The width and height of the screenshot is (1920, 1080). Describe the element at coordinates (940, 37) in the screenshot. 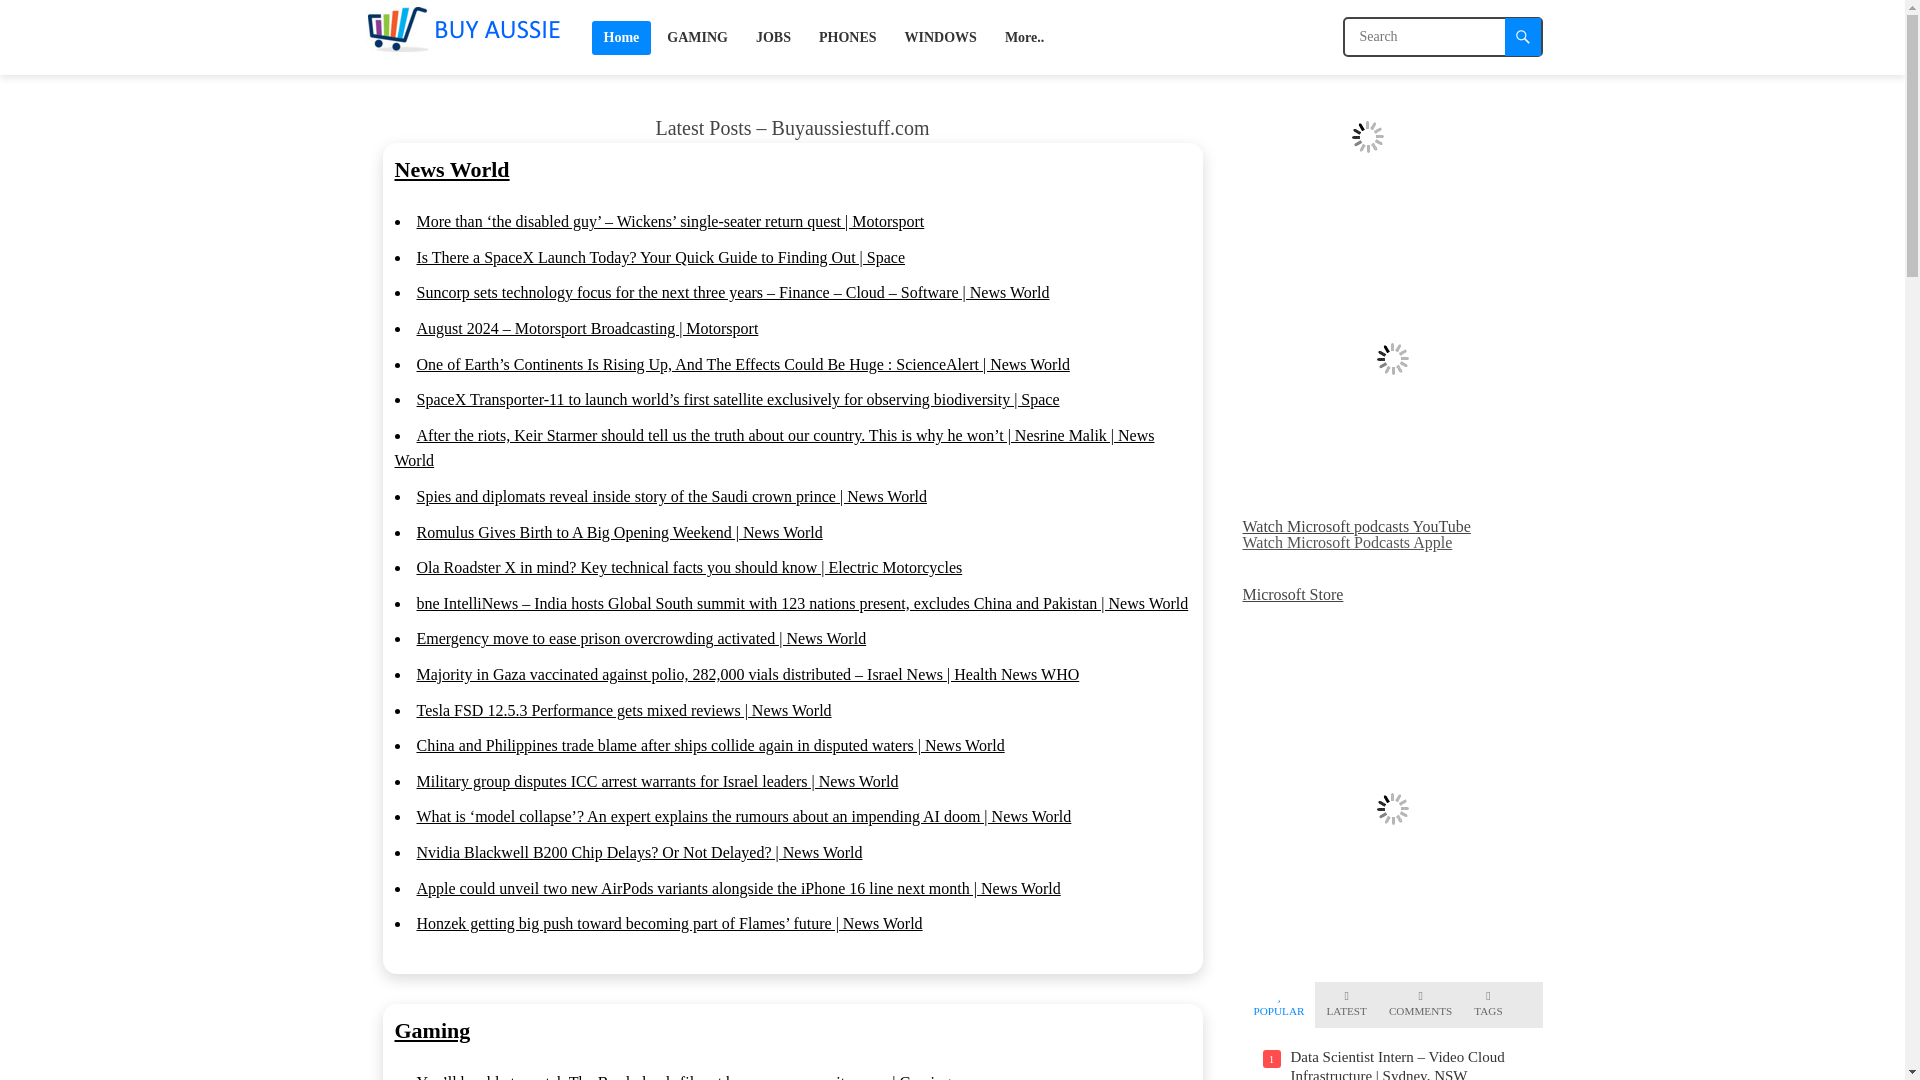

I see `WINDOWS` at that location.